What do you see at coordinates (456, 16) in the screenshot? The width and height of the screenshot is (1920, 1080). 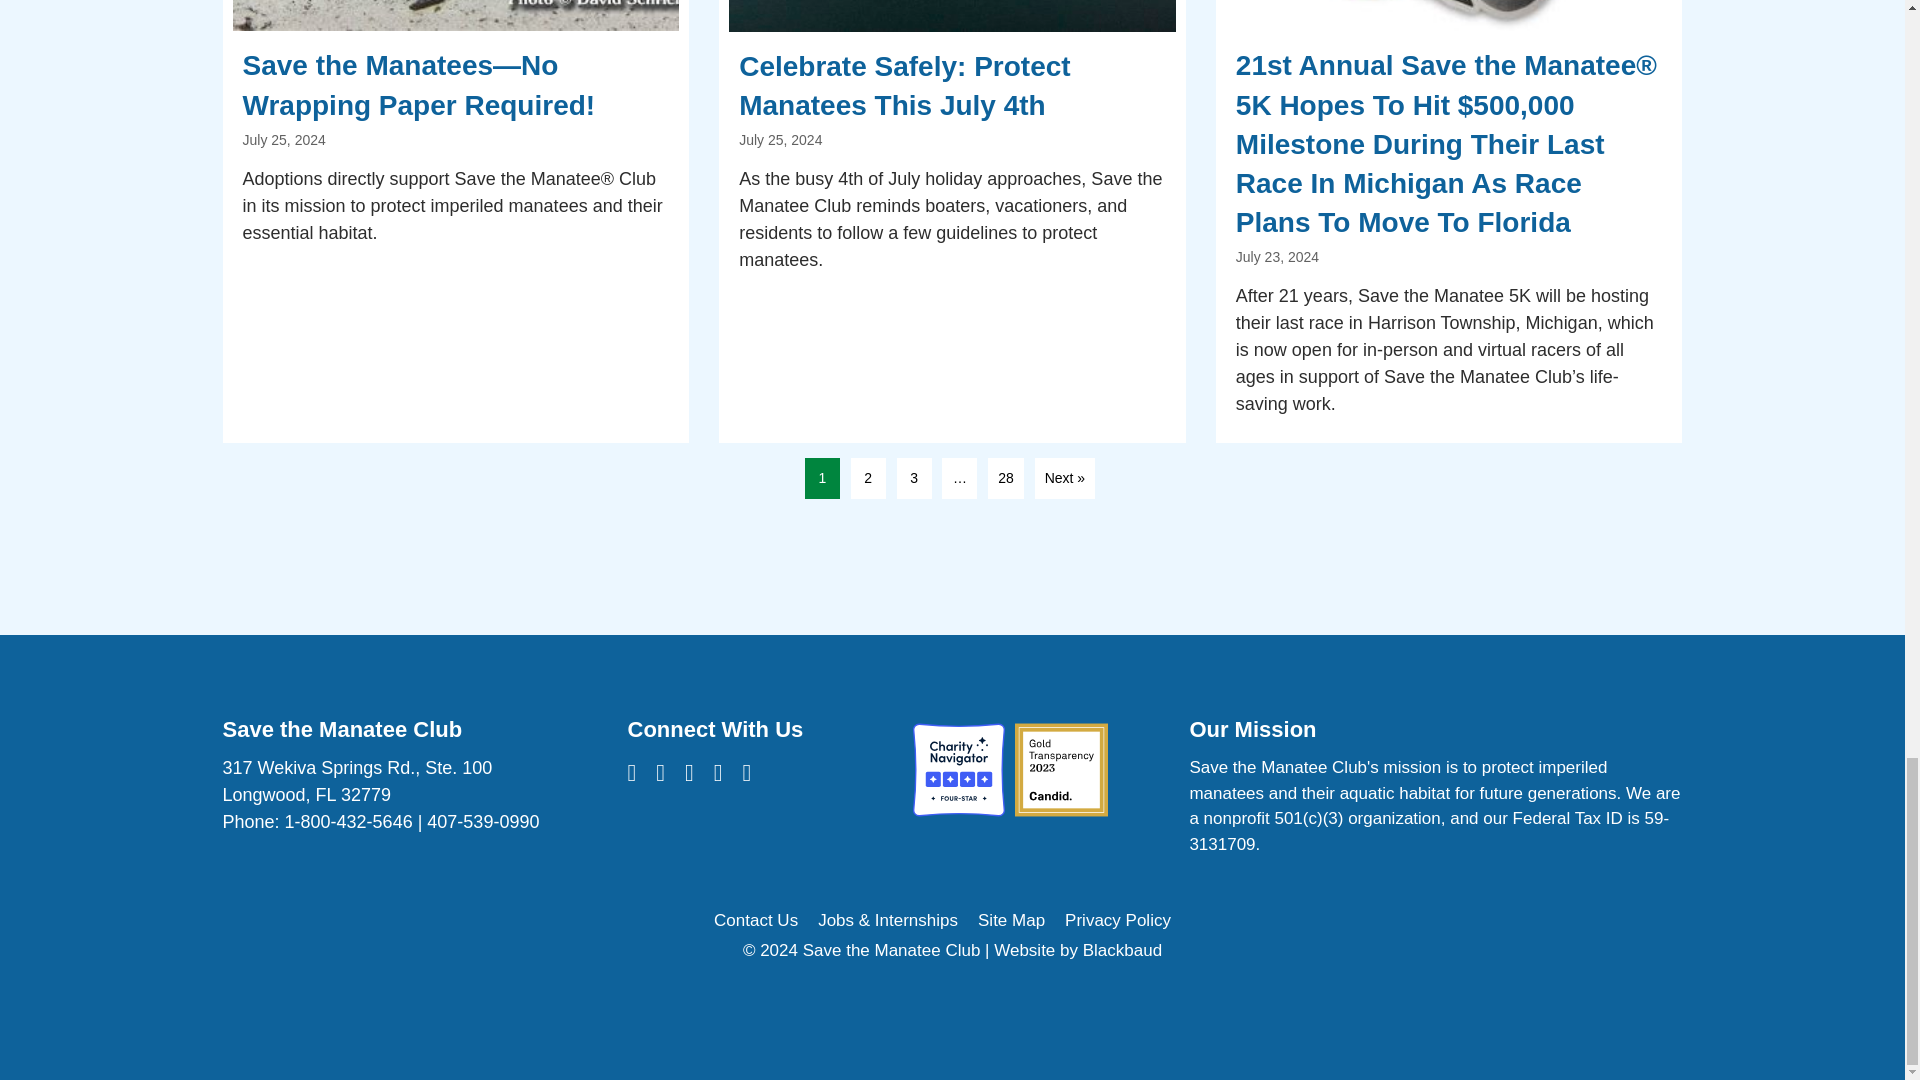 I see `Blobid2 1720794056115` at bounding box center [456, 16].